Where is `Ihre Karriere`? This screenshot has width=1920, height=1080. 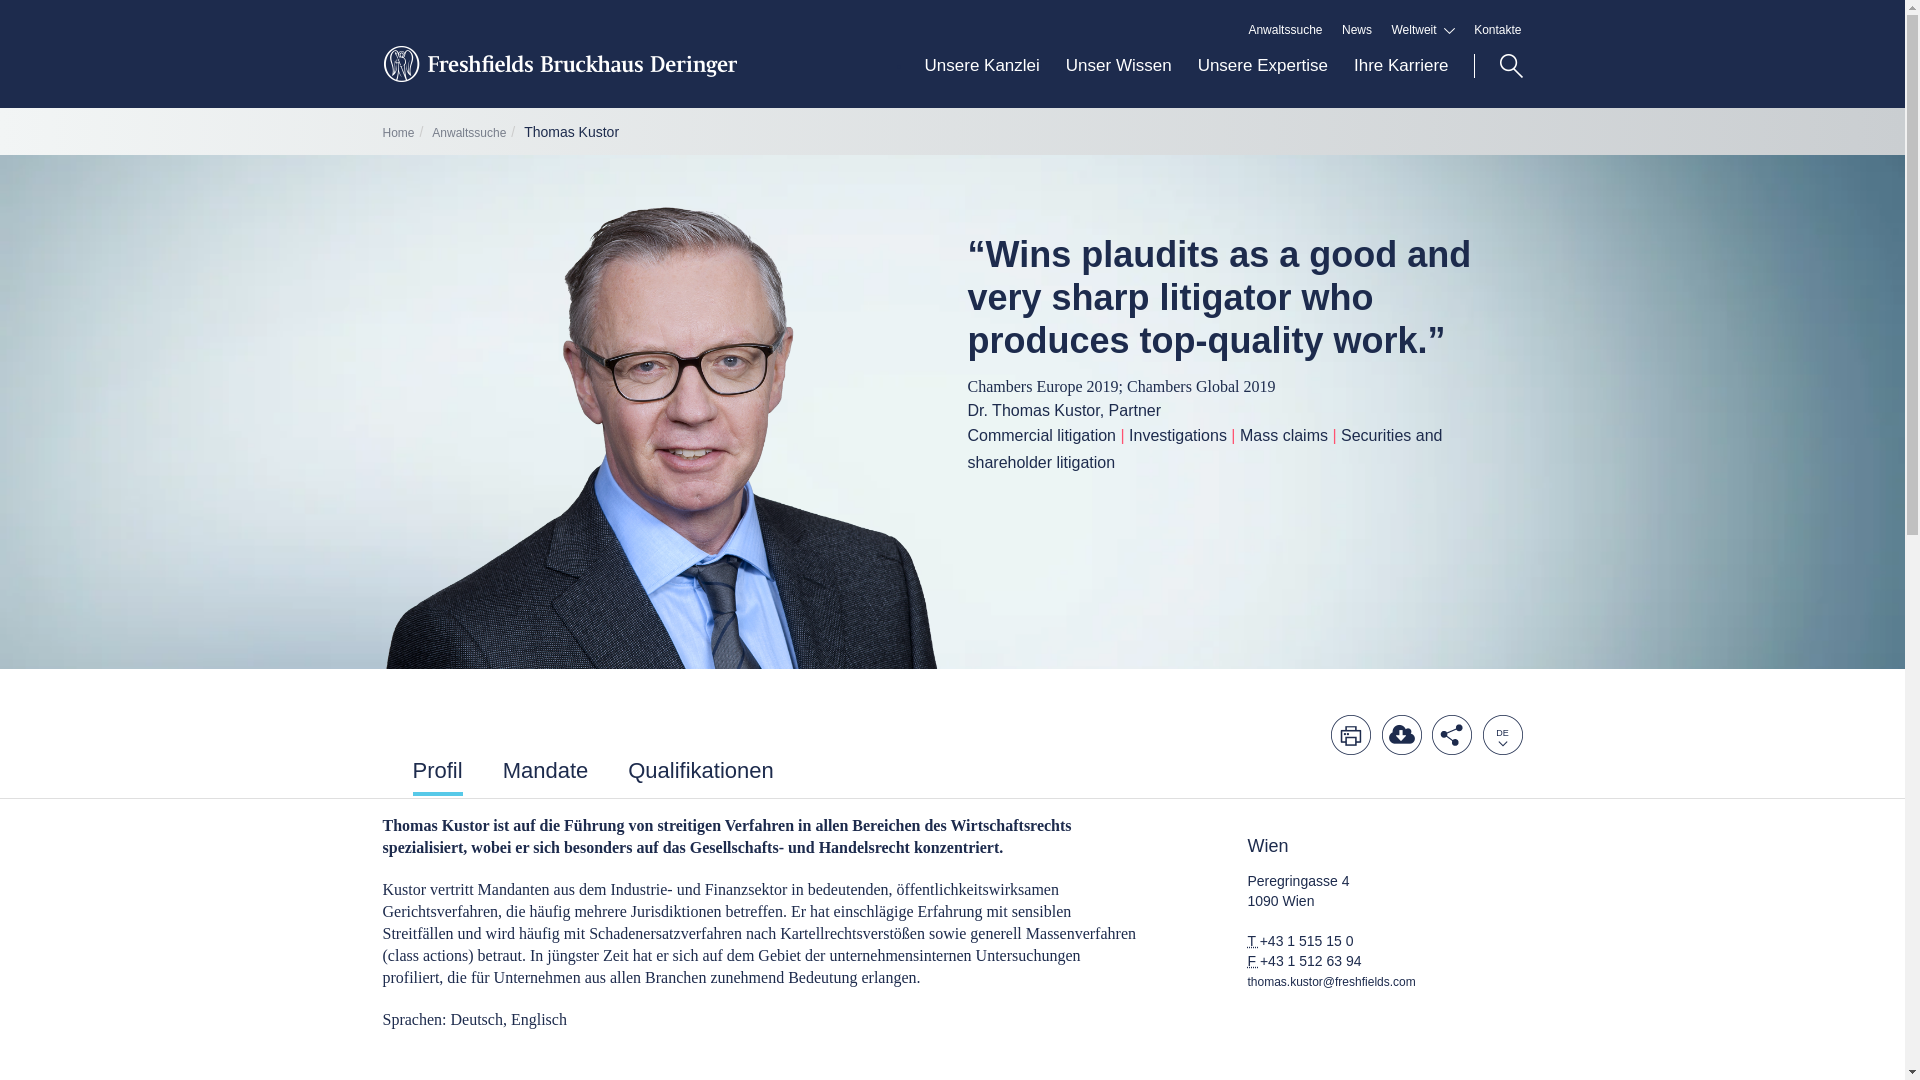
Ihre Karriere is located at coordinates (1394, 81).